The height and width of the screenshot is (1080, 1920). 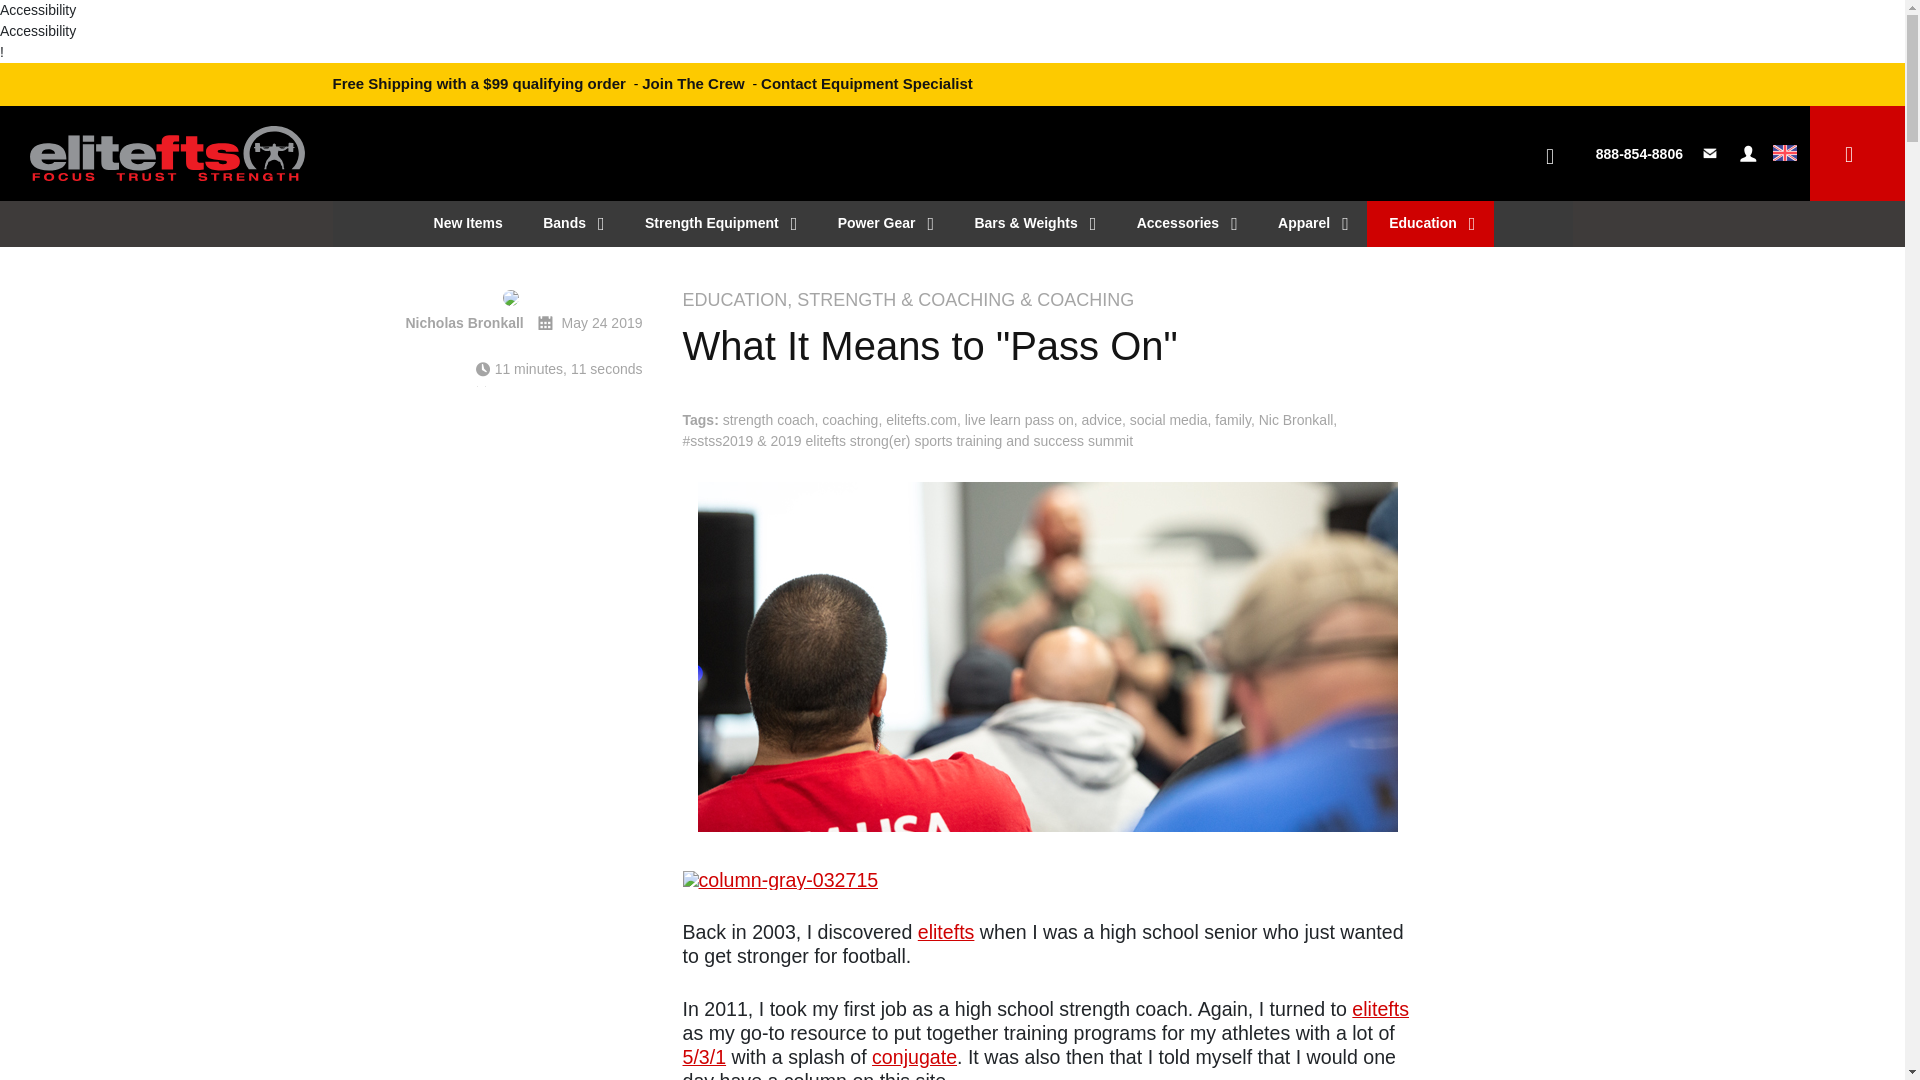 What do you see at coordinates (1712, 154) in the screenshot?
I see `email us` at bounding box center [1712, 154].